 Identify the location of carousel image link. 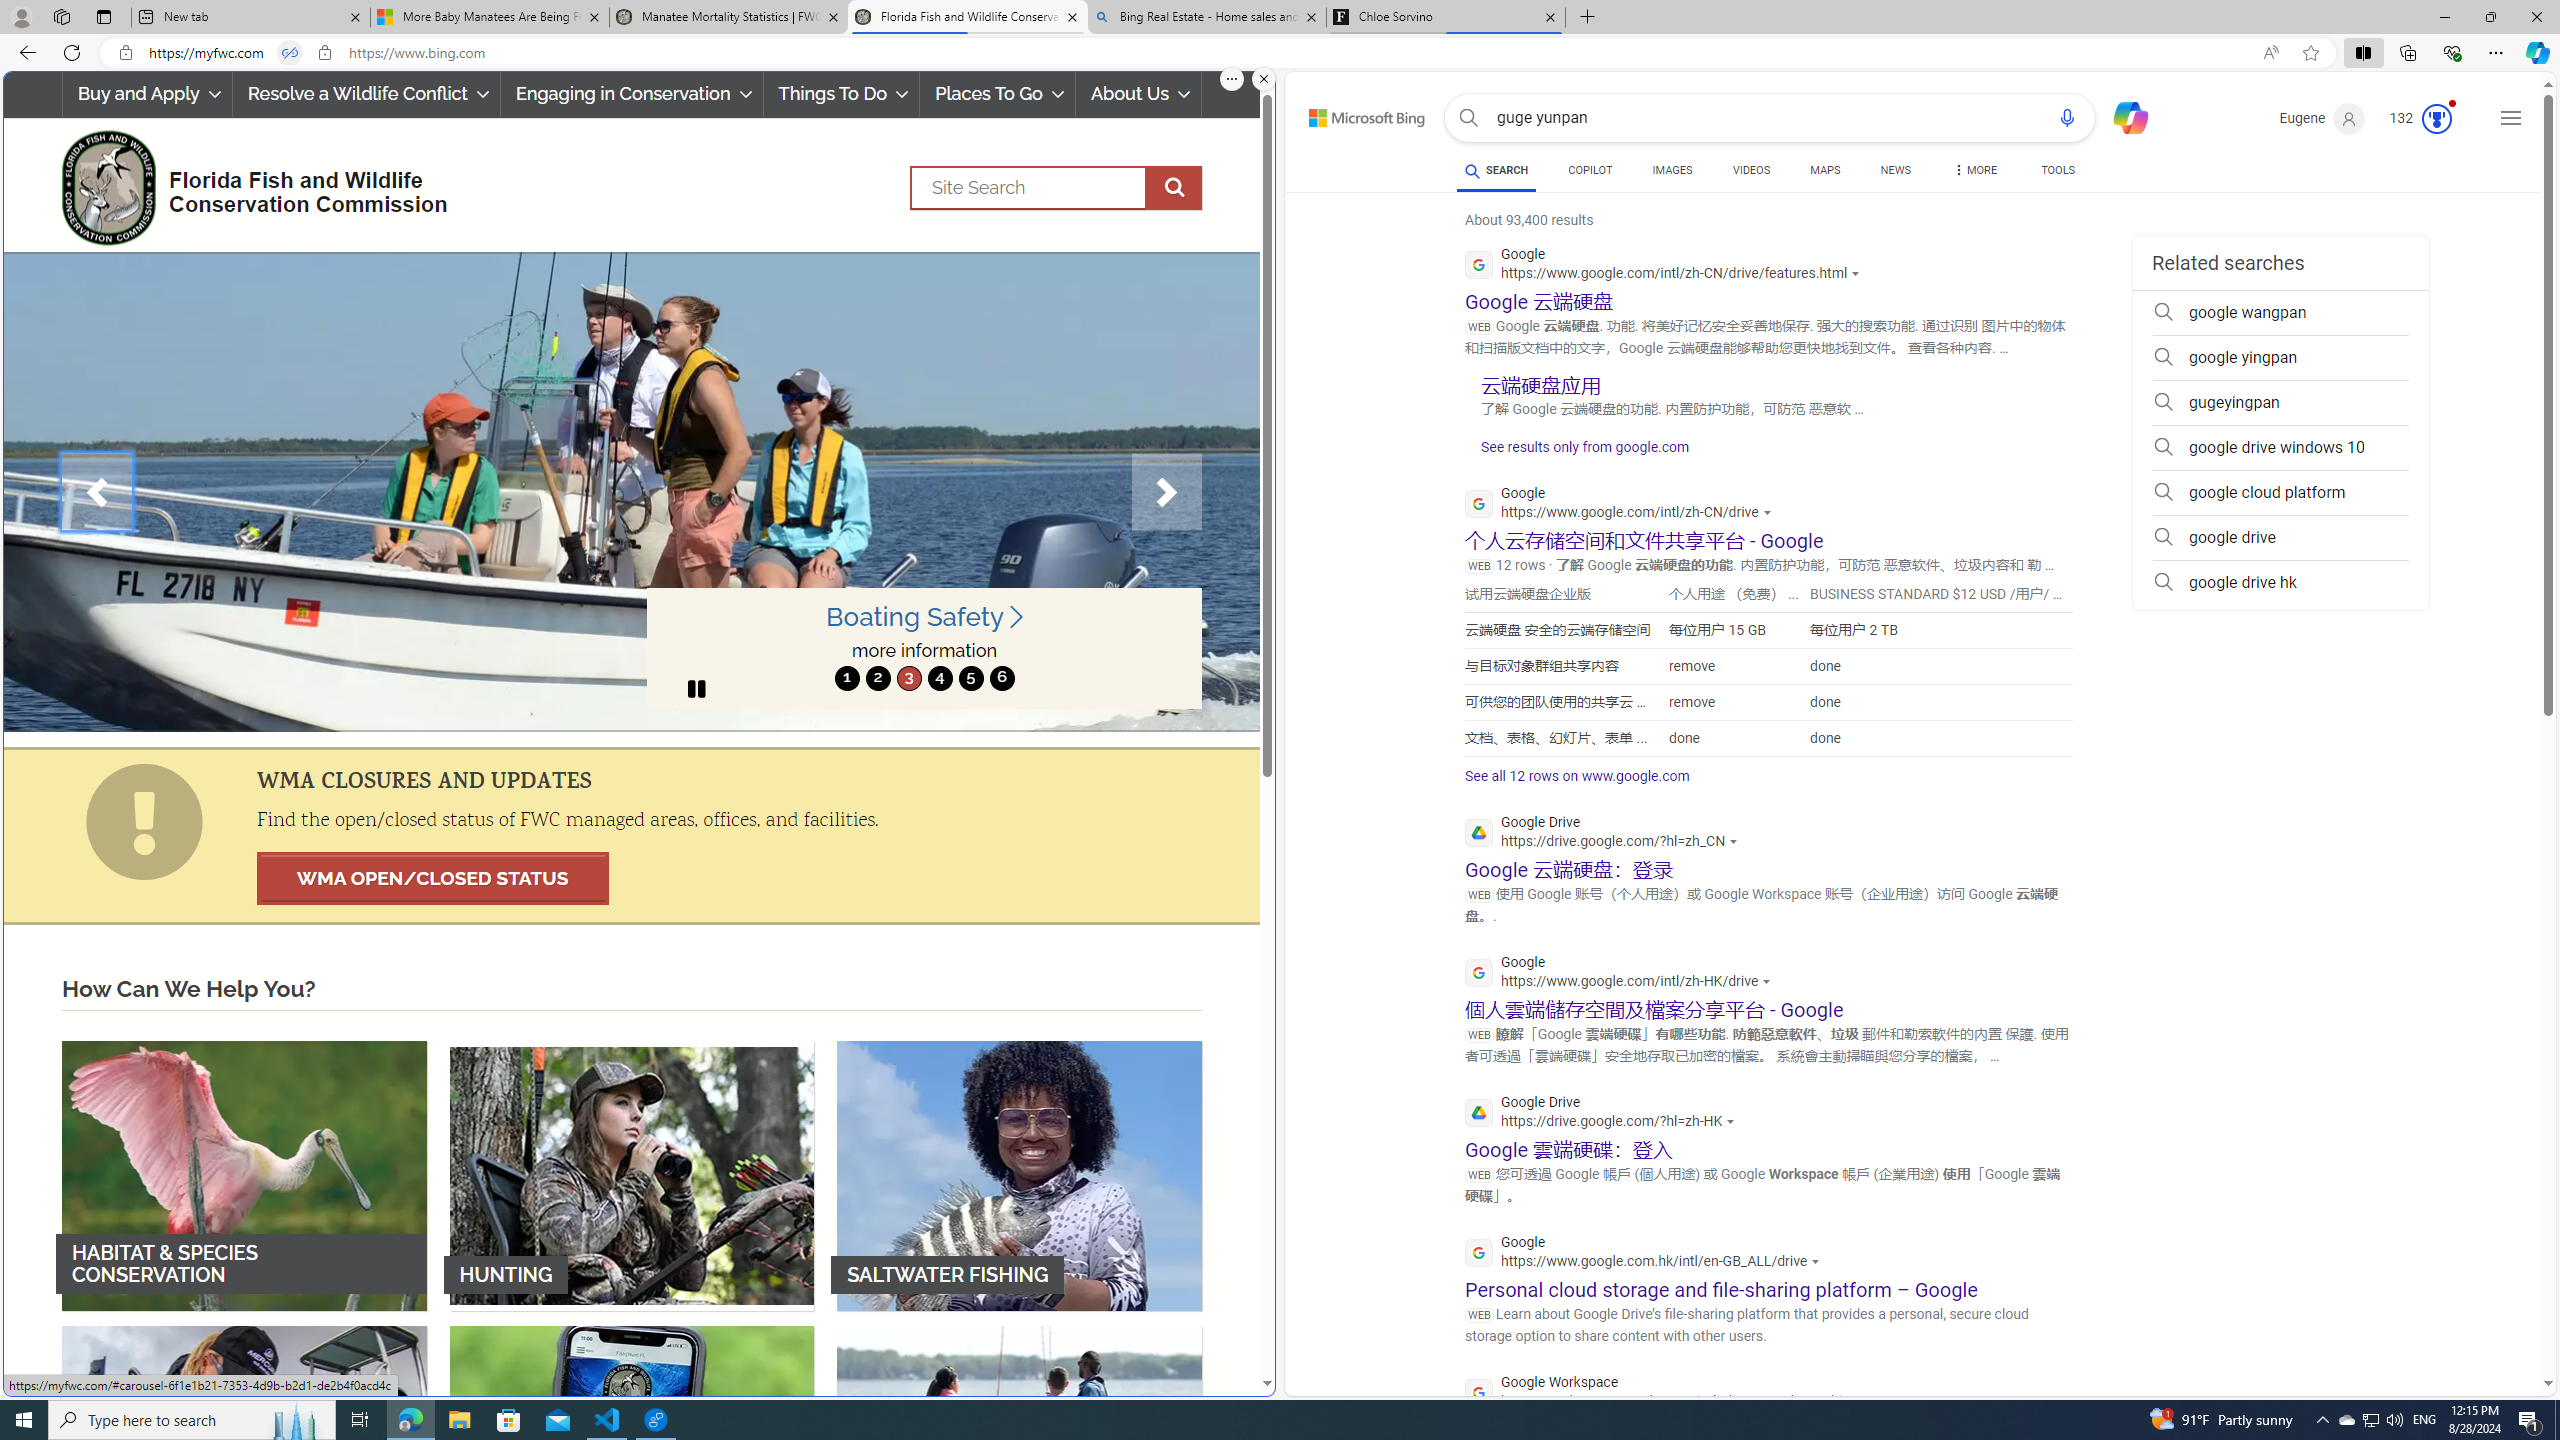
(632, 491).